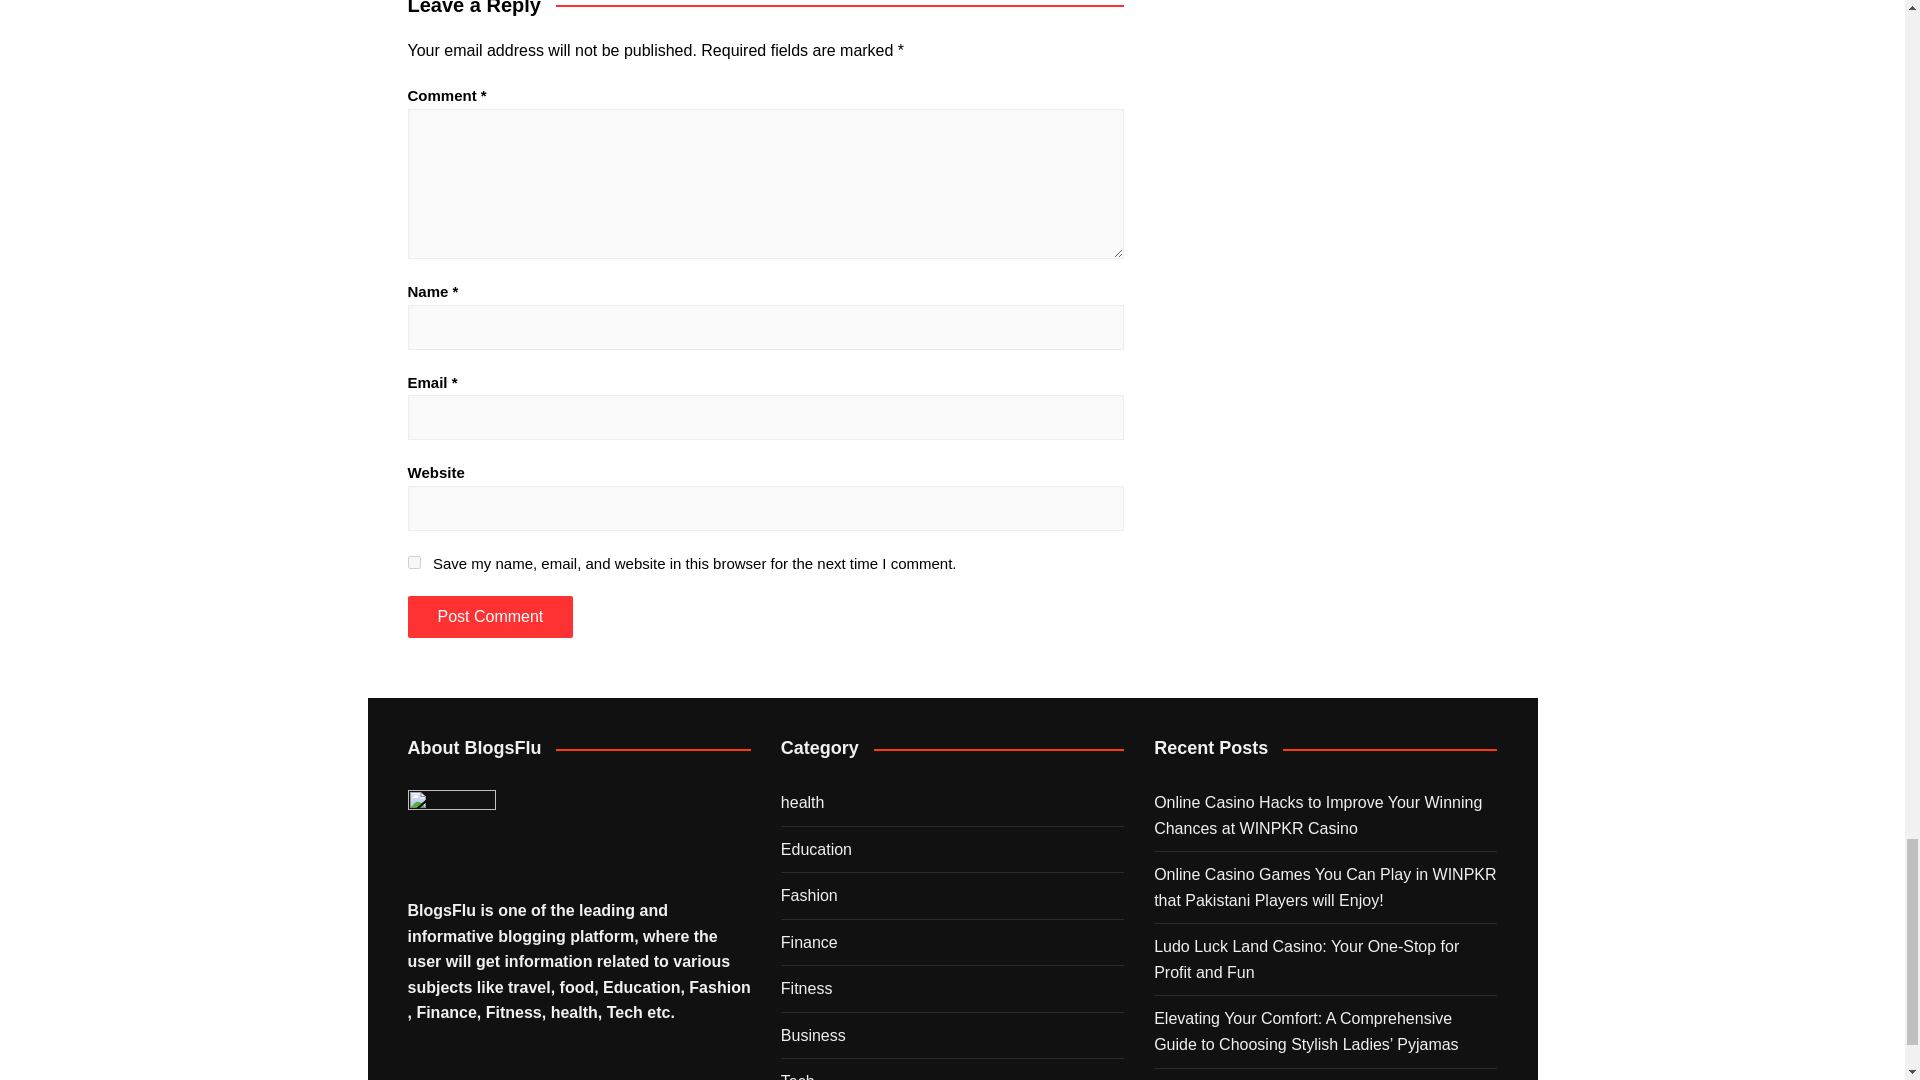 The height and width of the screenshot is (1080, 1920). I want to click on yes, so click(414, 562).